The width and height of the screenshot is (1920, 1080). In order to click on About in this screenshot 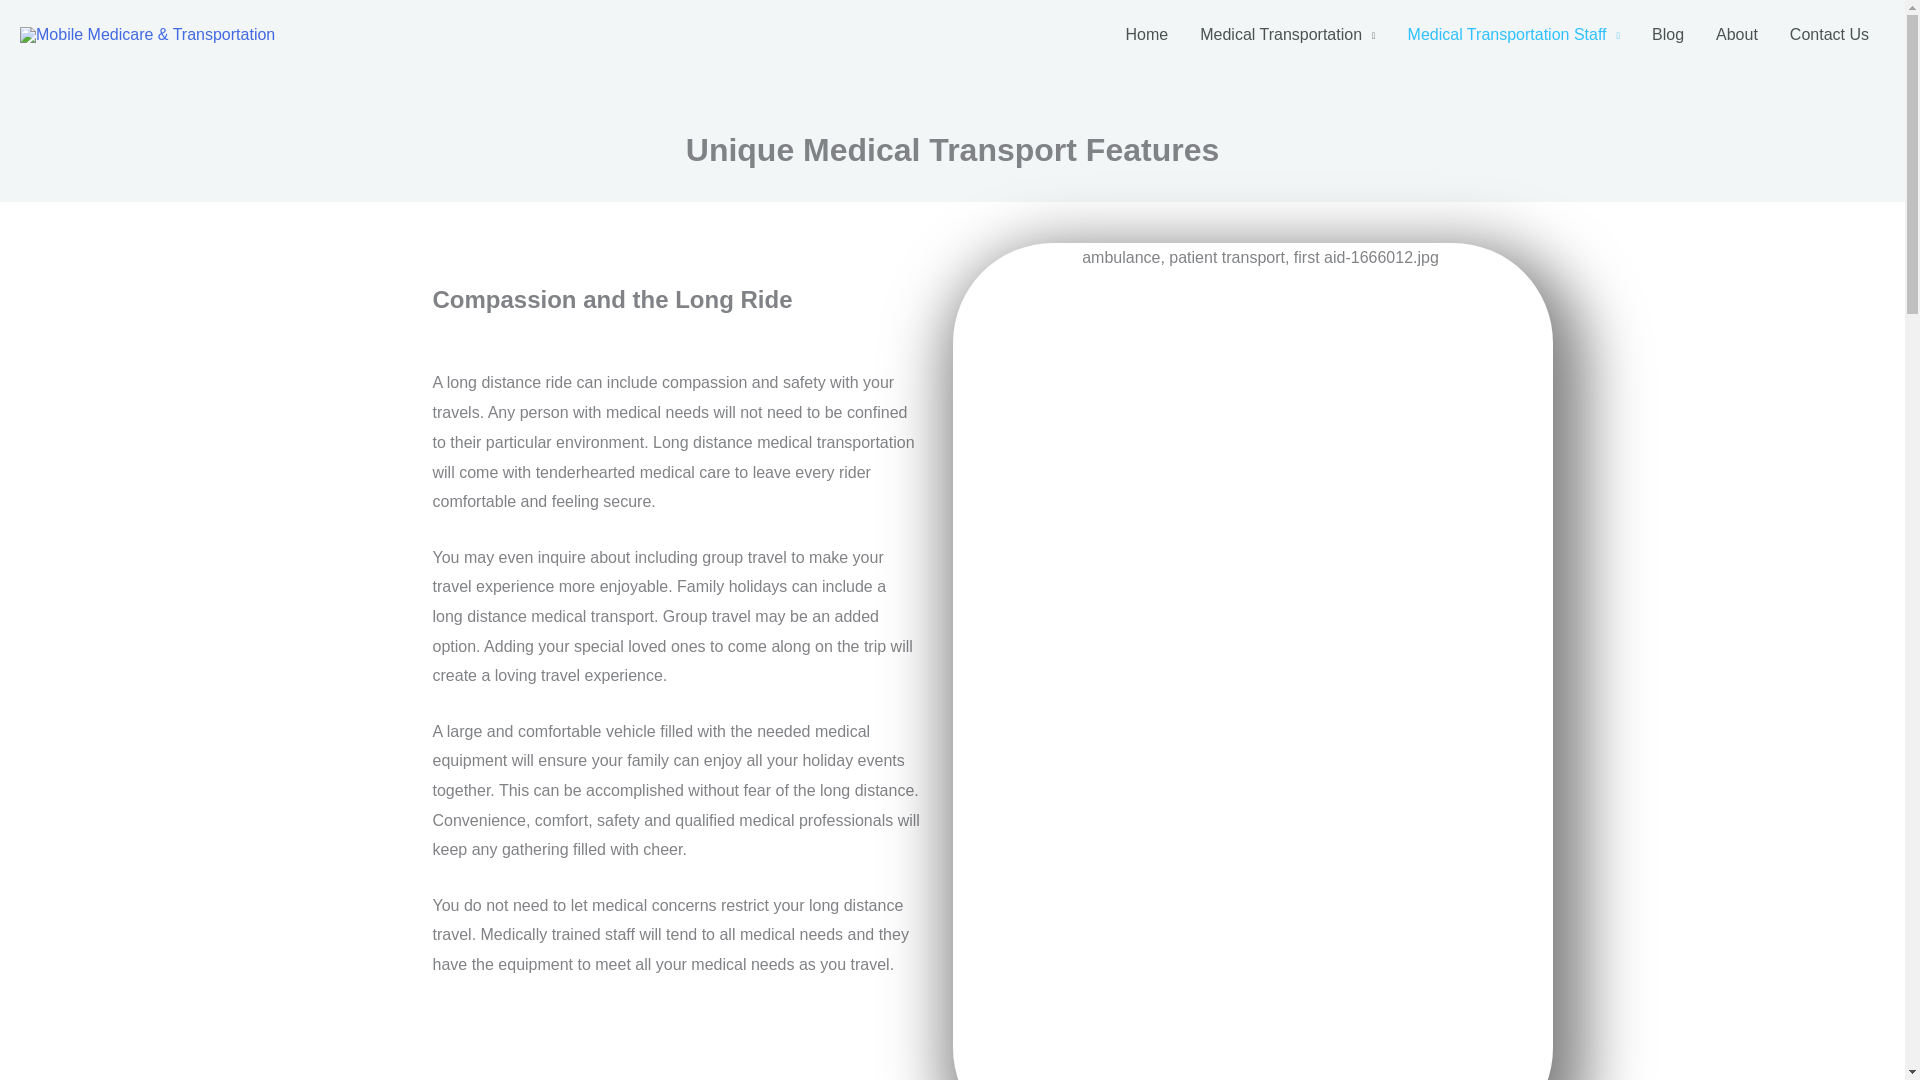, I will do `click(1736, 35)`.